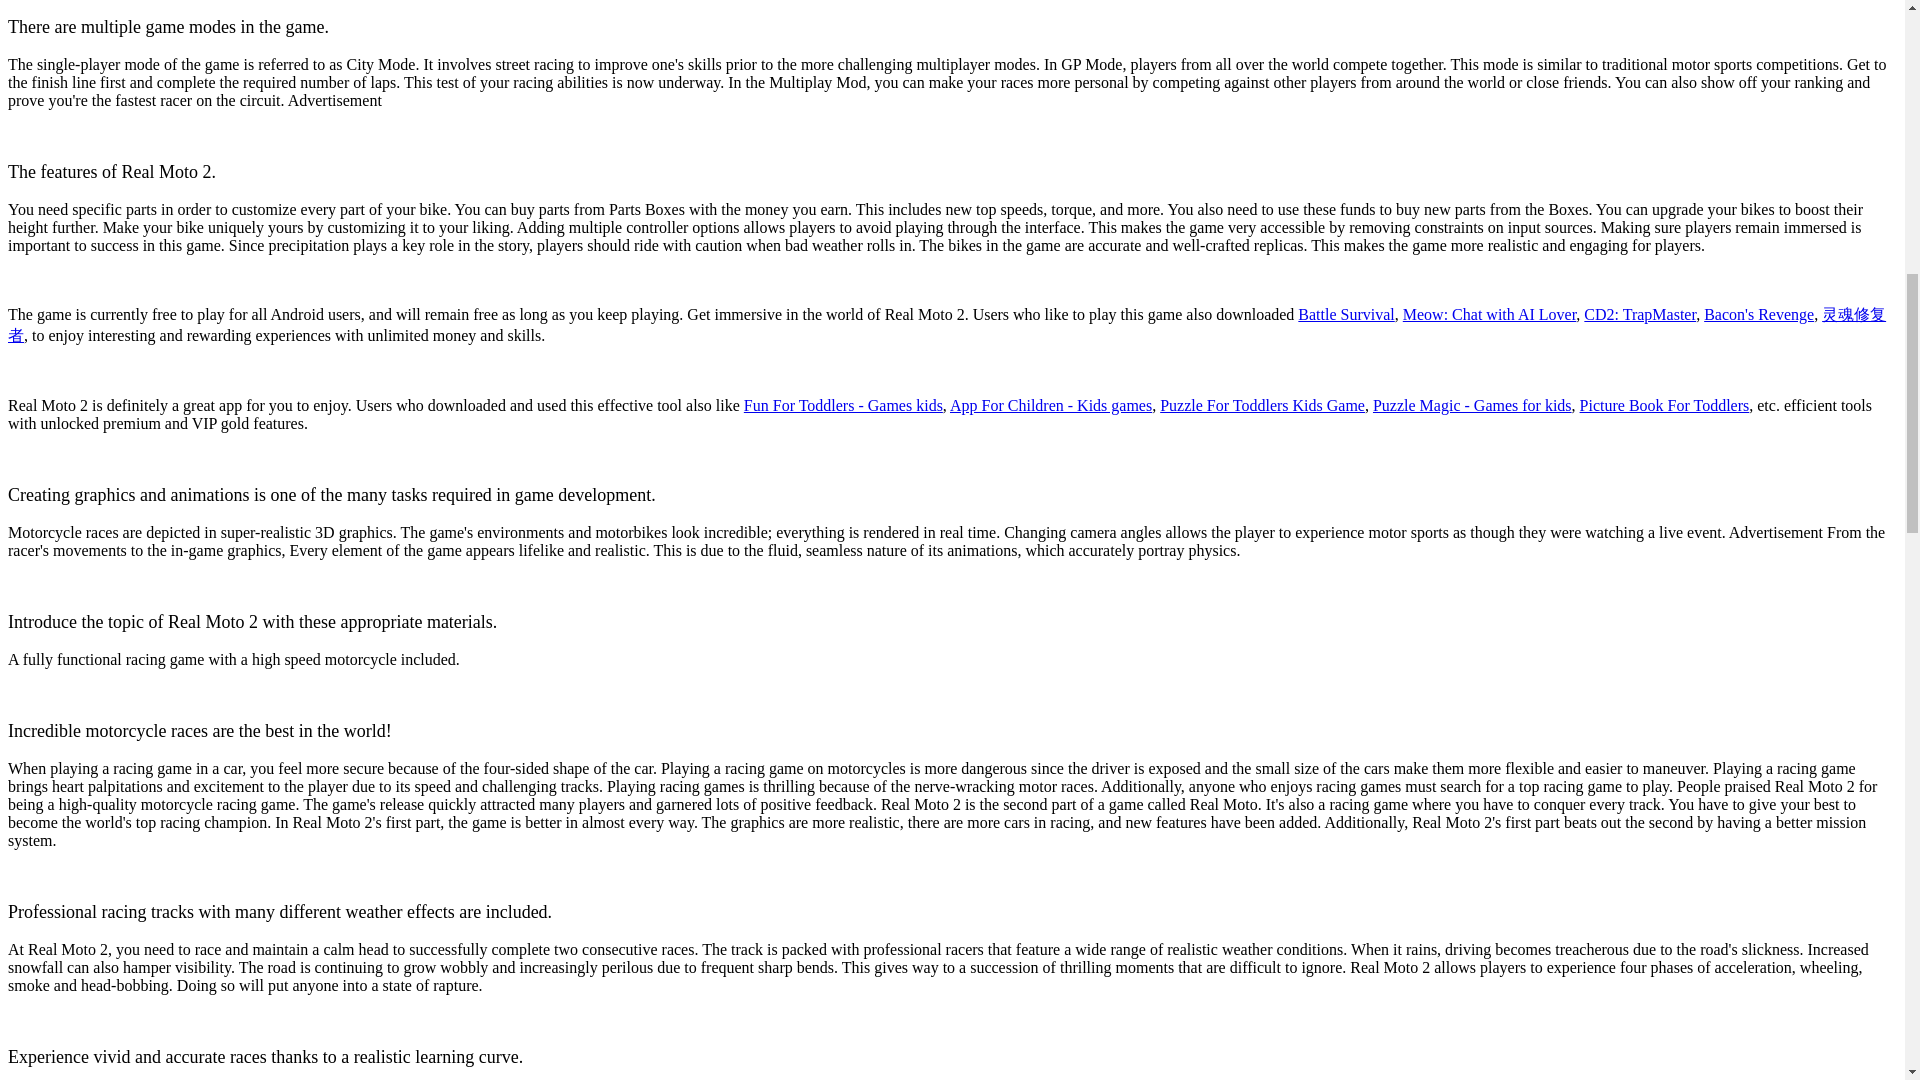  I want to click on Bacon's Revenge, so click(1759, 314).